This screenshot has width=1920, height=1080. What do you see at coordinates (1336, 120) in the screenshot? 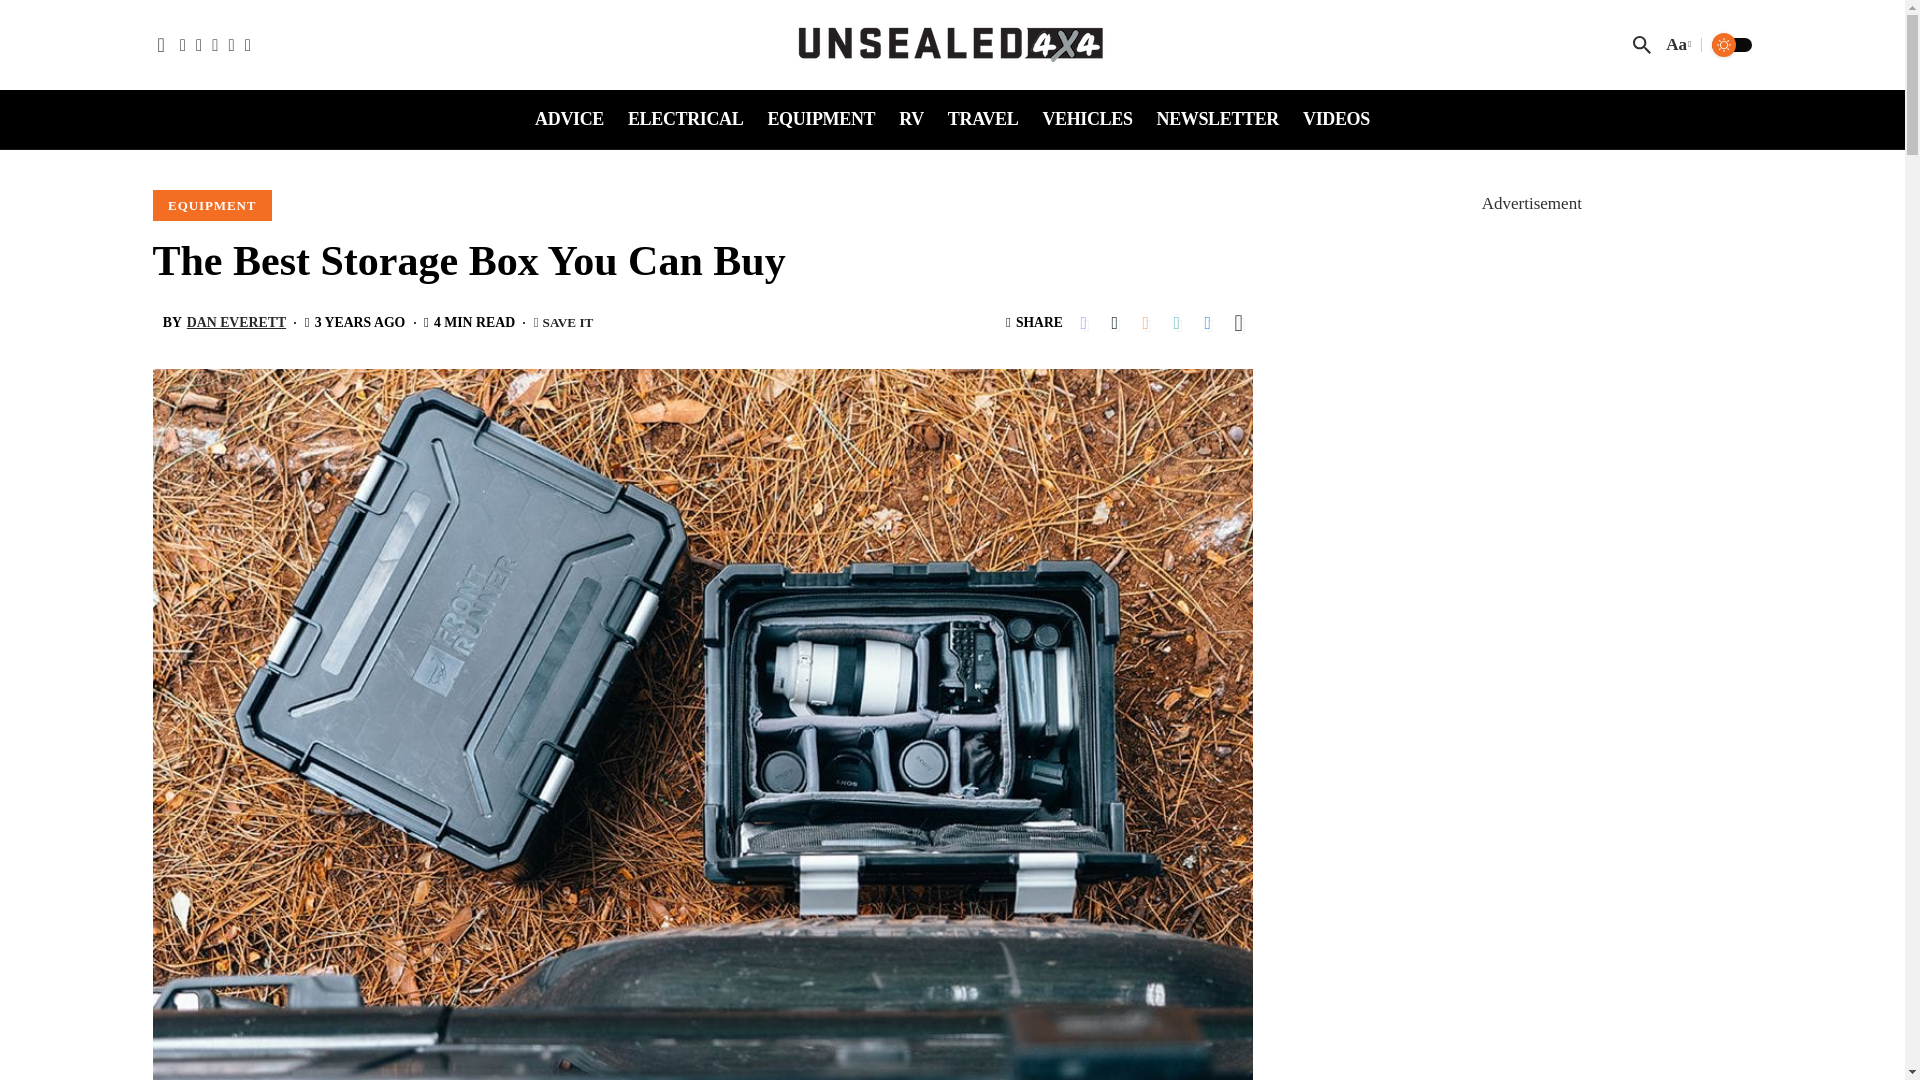
I see `VIDEOS` at bounding box center [1336, 120].